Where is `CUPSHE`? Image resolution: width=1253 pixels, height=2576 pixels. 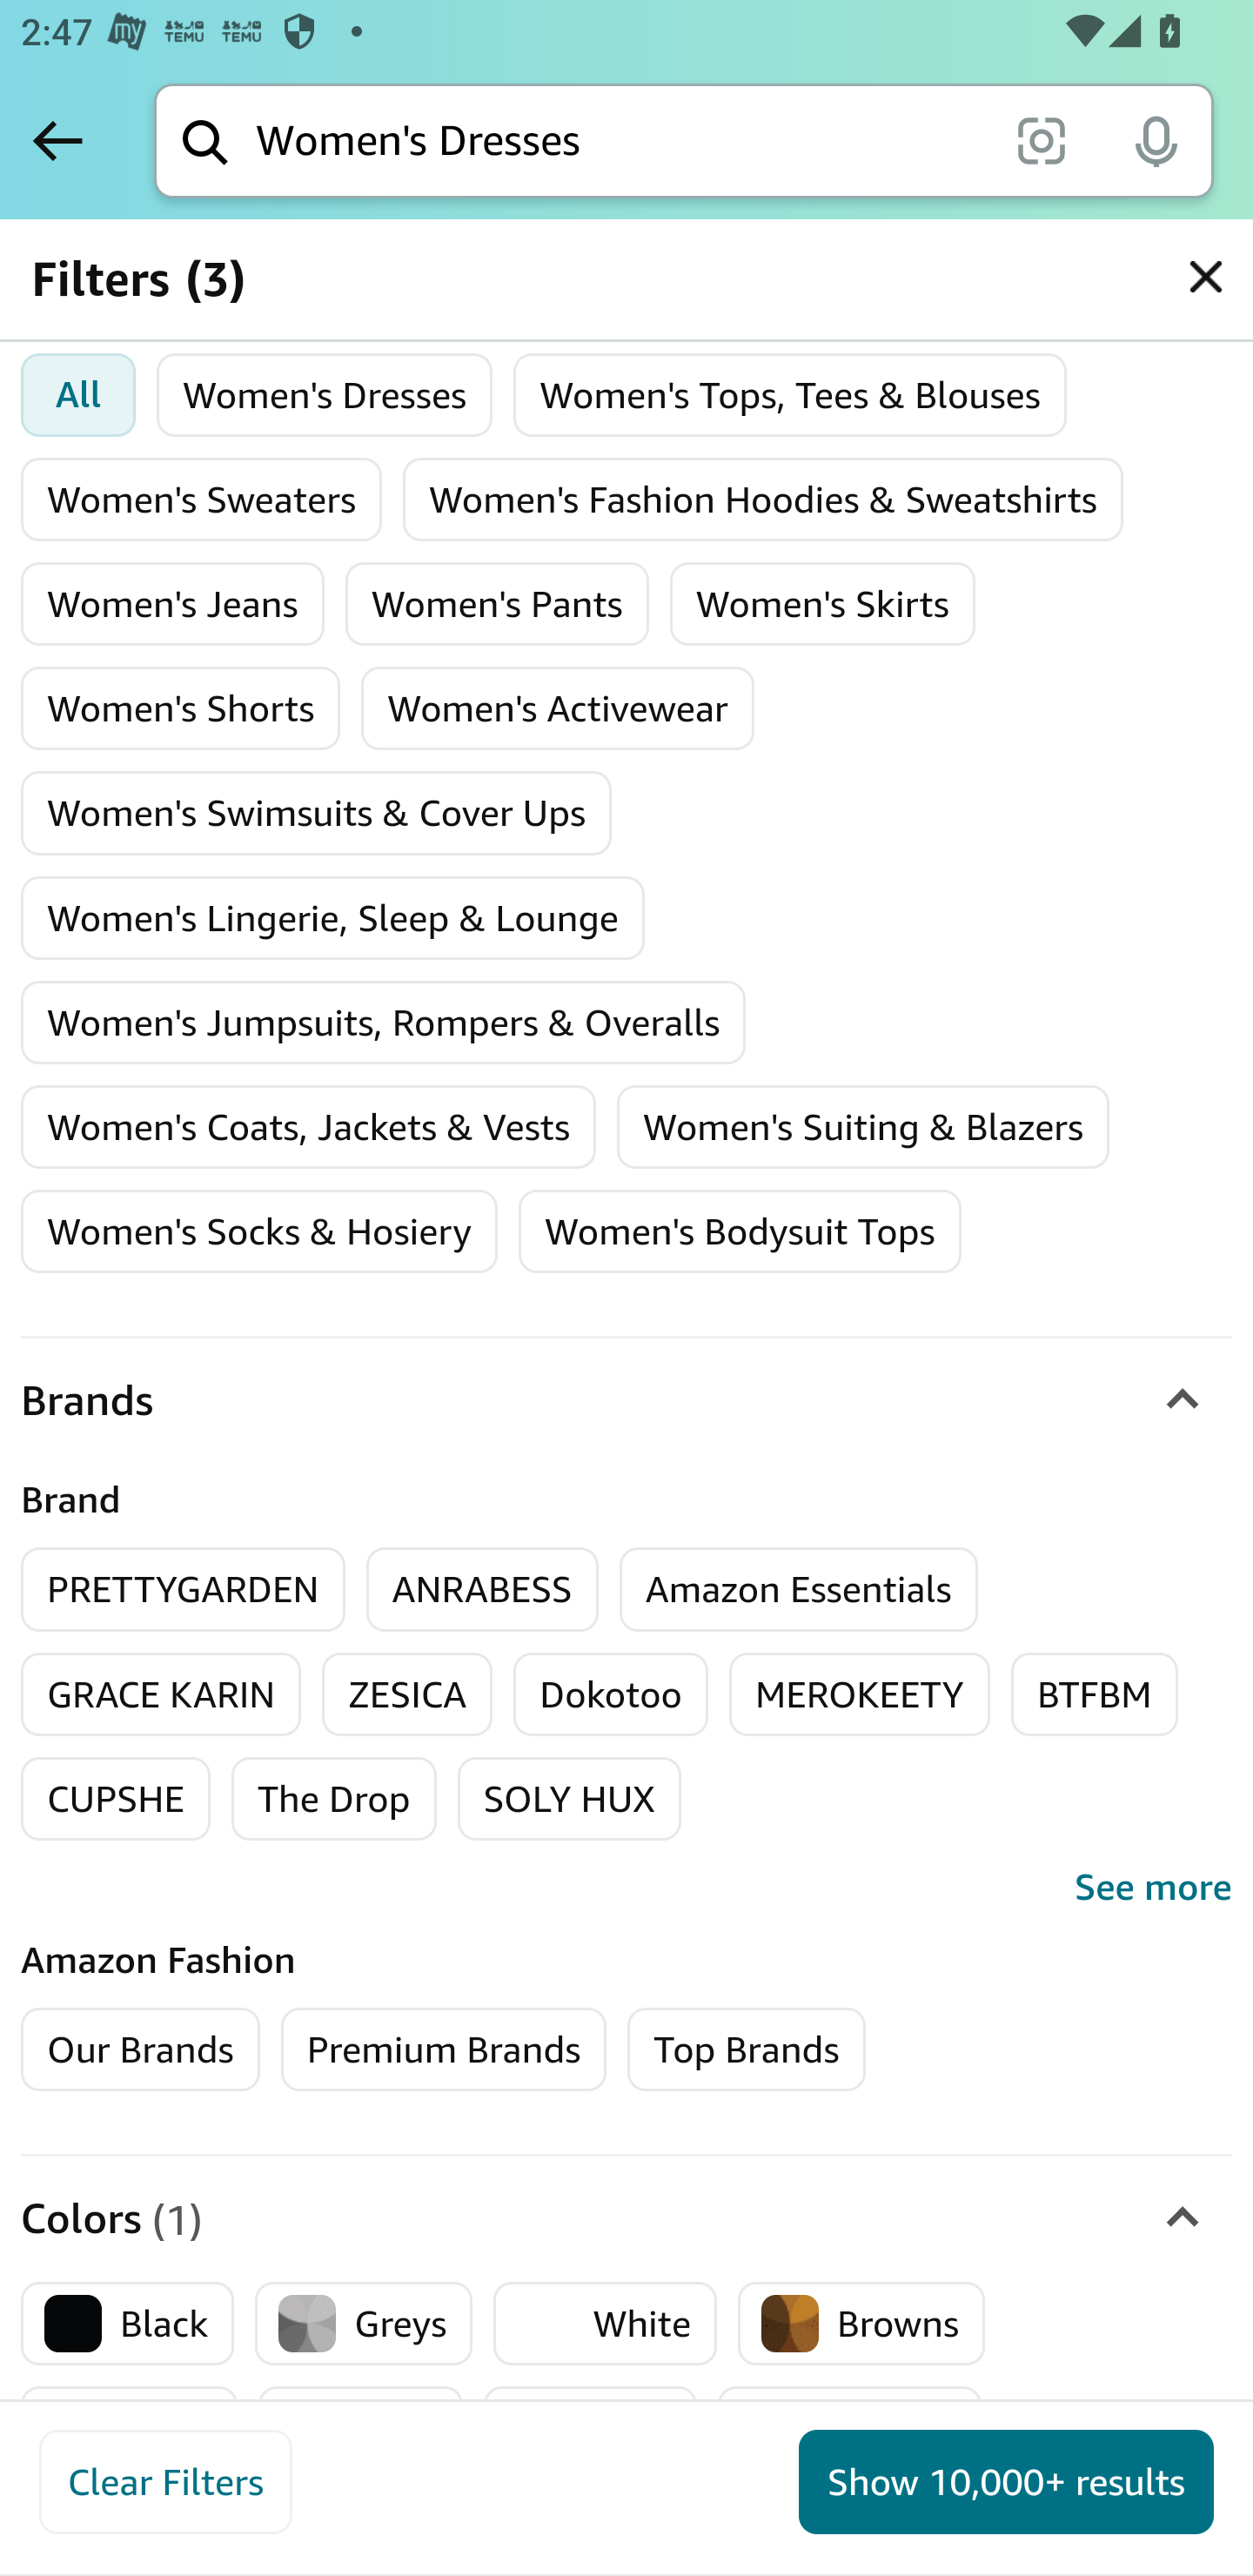
CUPSHE is located at coordinates (117, 1798).